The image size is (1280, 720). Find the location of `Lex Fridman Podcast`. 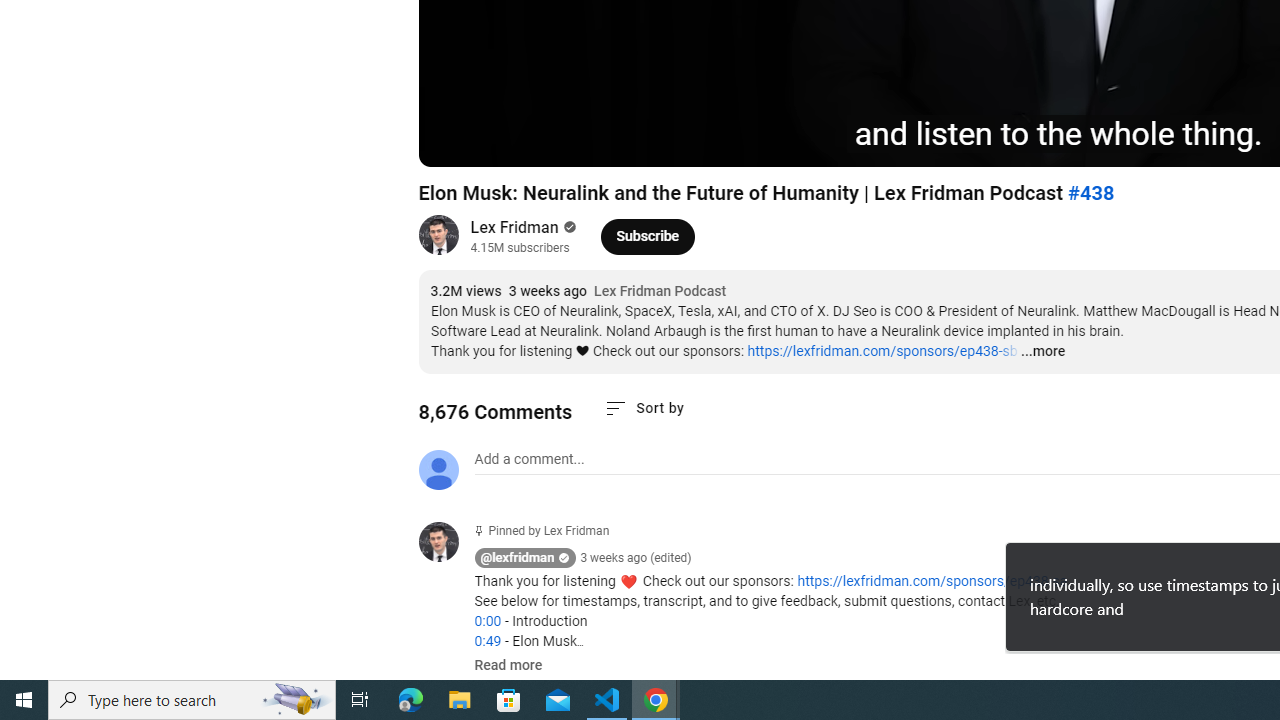

Lex Fridman Podcast is located at coordinates (660, 292).